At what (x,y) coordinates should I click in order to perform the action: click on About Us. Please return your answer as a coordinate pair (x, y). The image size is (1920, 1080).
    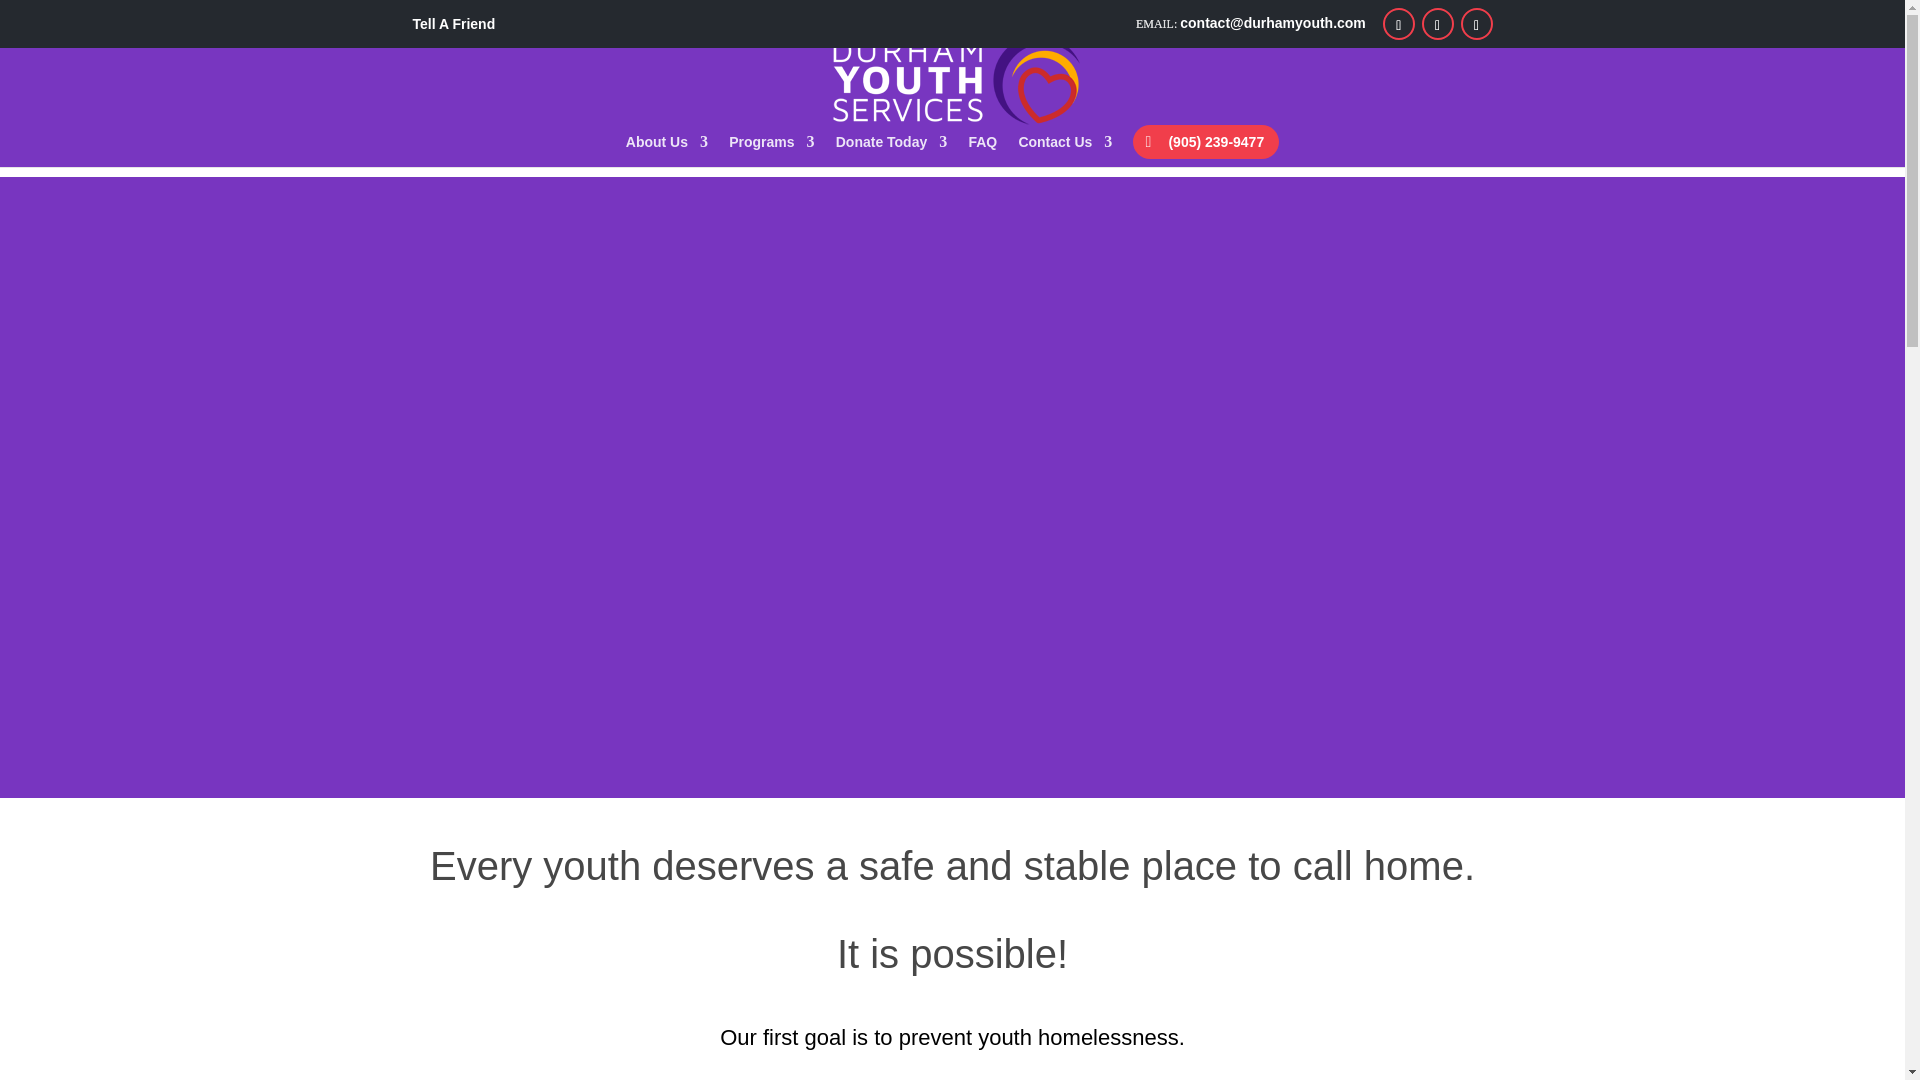
    Looking at the image, I should click on (666, 151).